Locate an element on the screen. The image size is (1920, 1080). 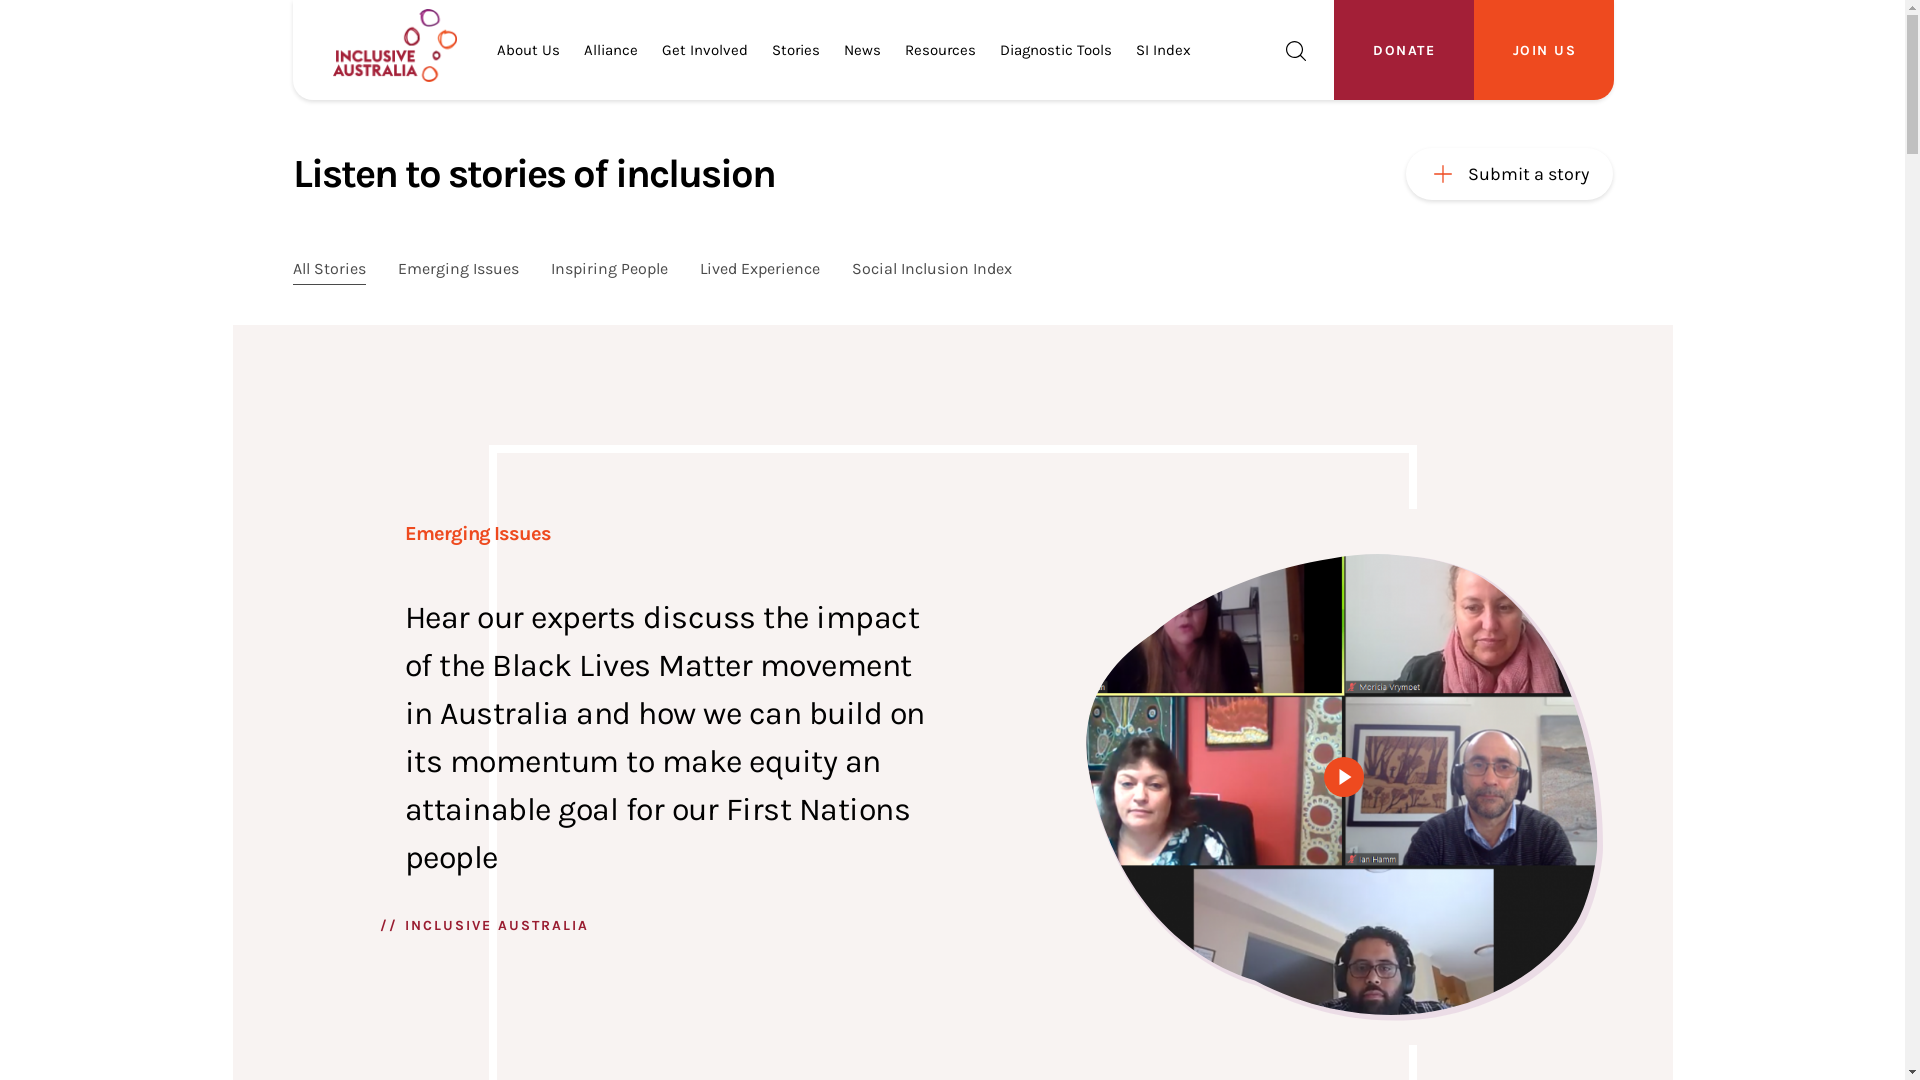
All Stories is located at coordinates (328, 270).